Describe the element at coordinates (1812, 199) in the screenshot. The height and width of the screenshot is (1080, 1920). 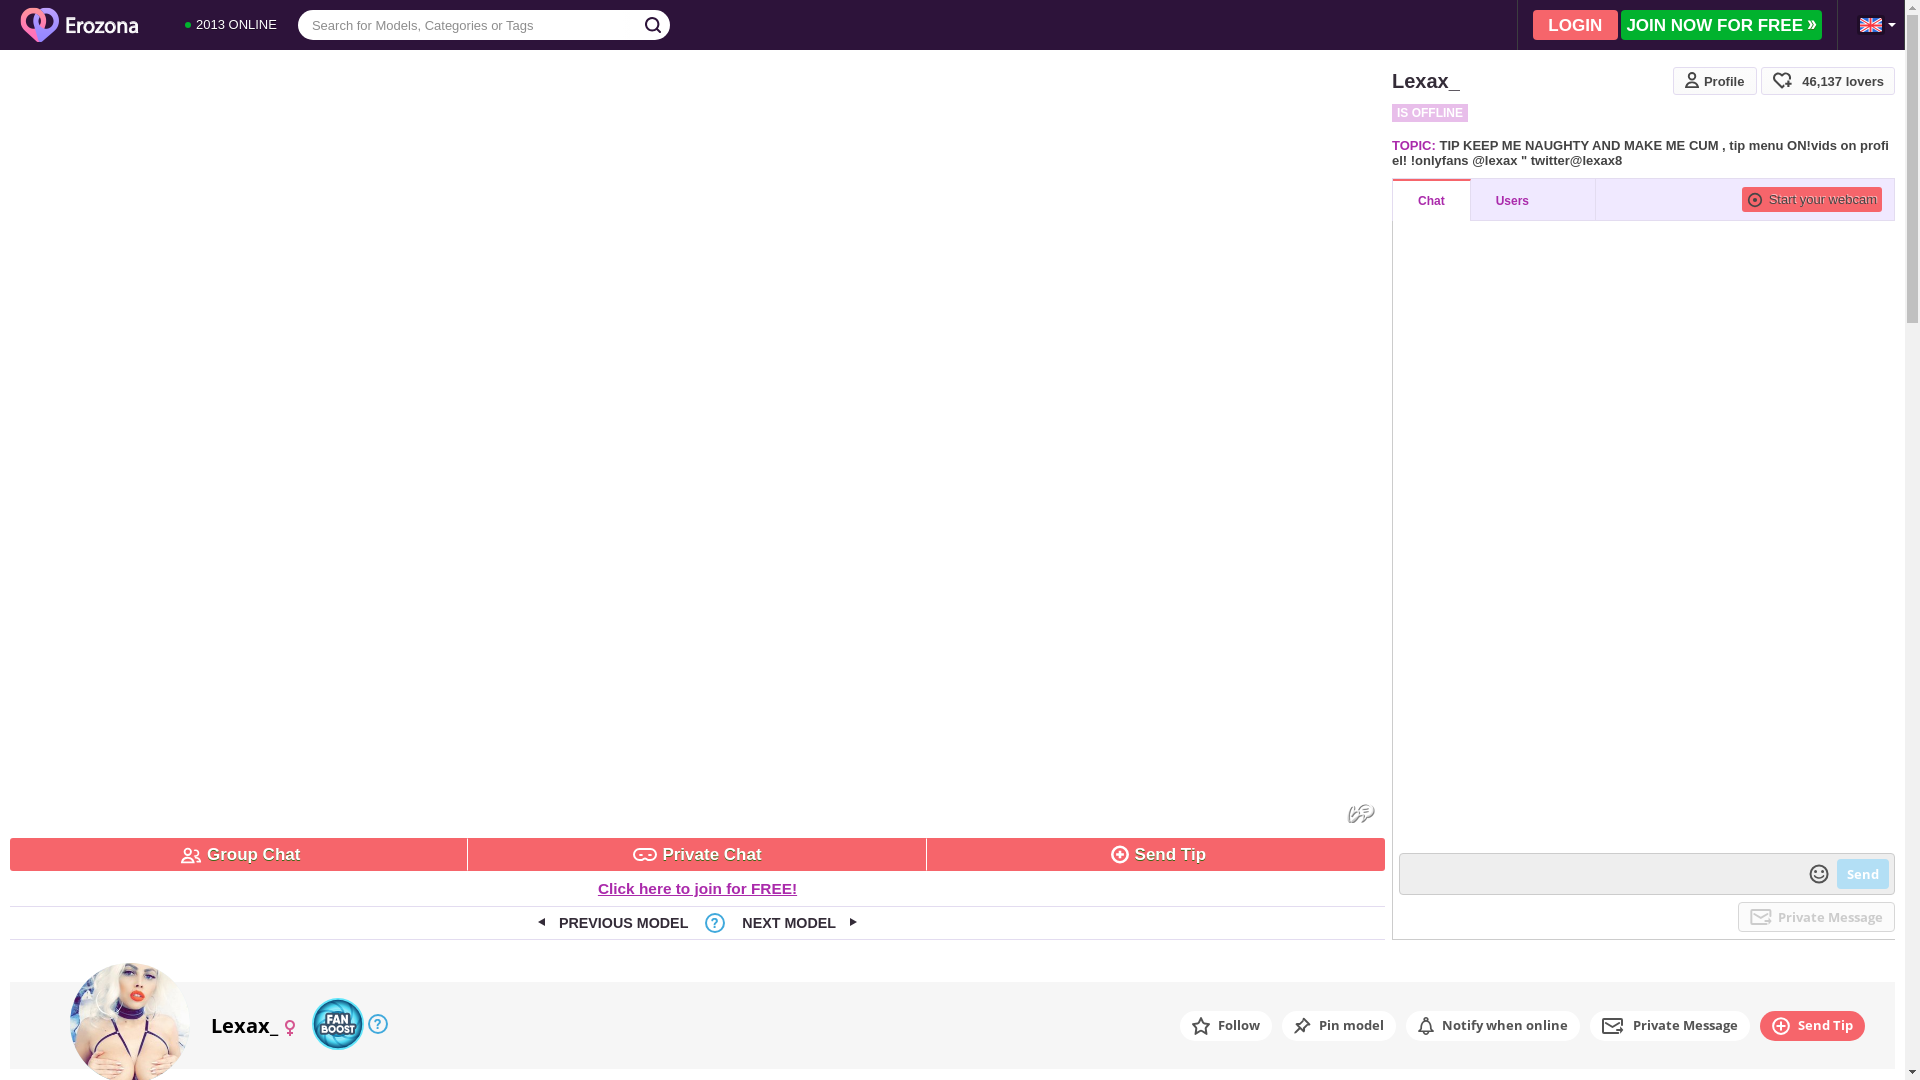
I see `Start your webcam` at that location.